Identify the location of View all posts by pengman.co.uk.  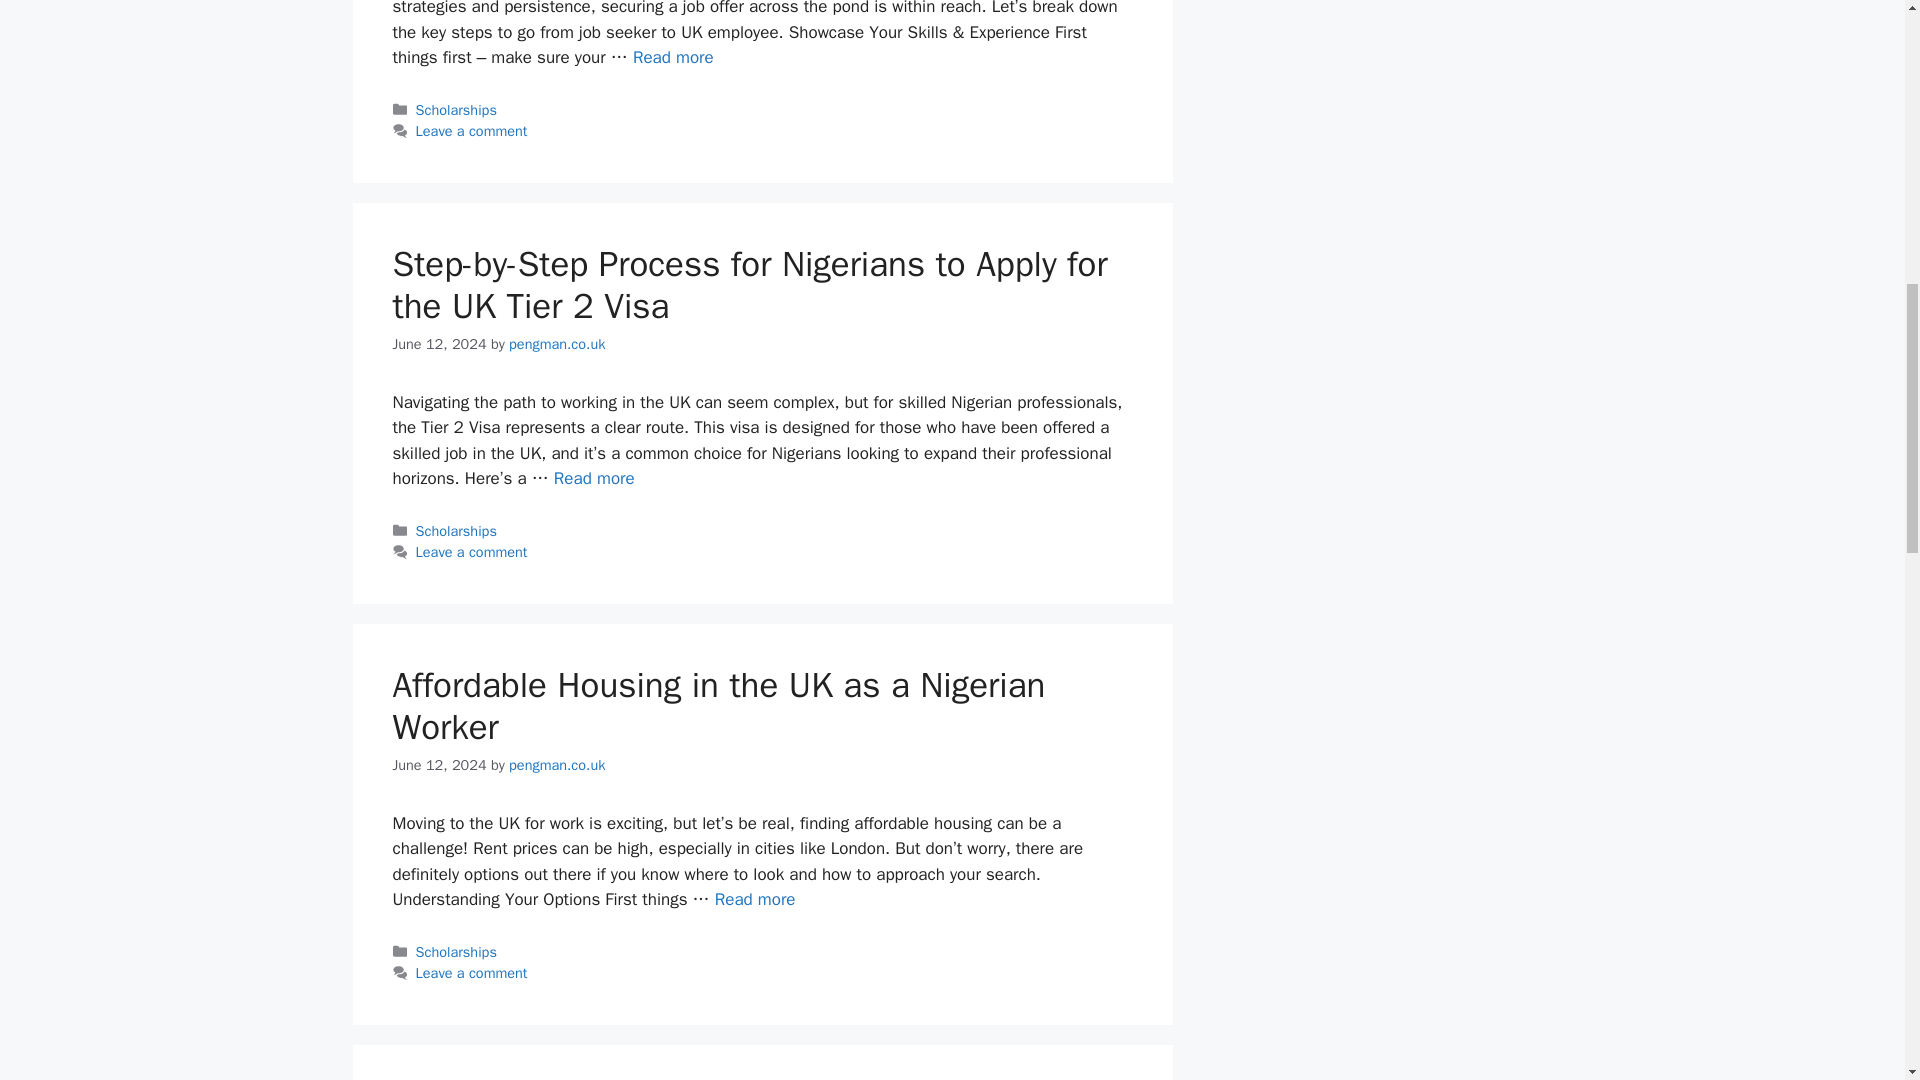
(556, 765).